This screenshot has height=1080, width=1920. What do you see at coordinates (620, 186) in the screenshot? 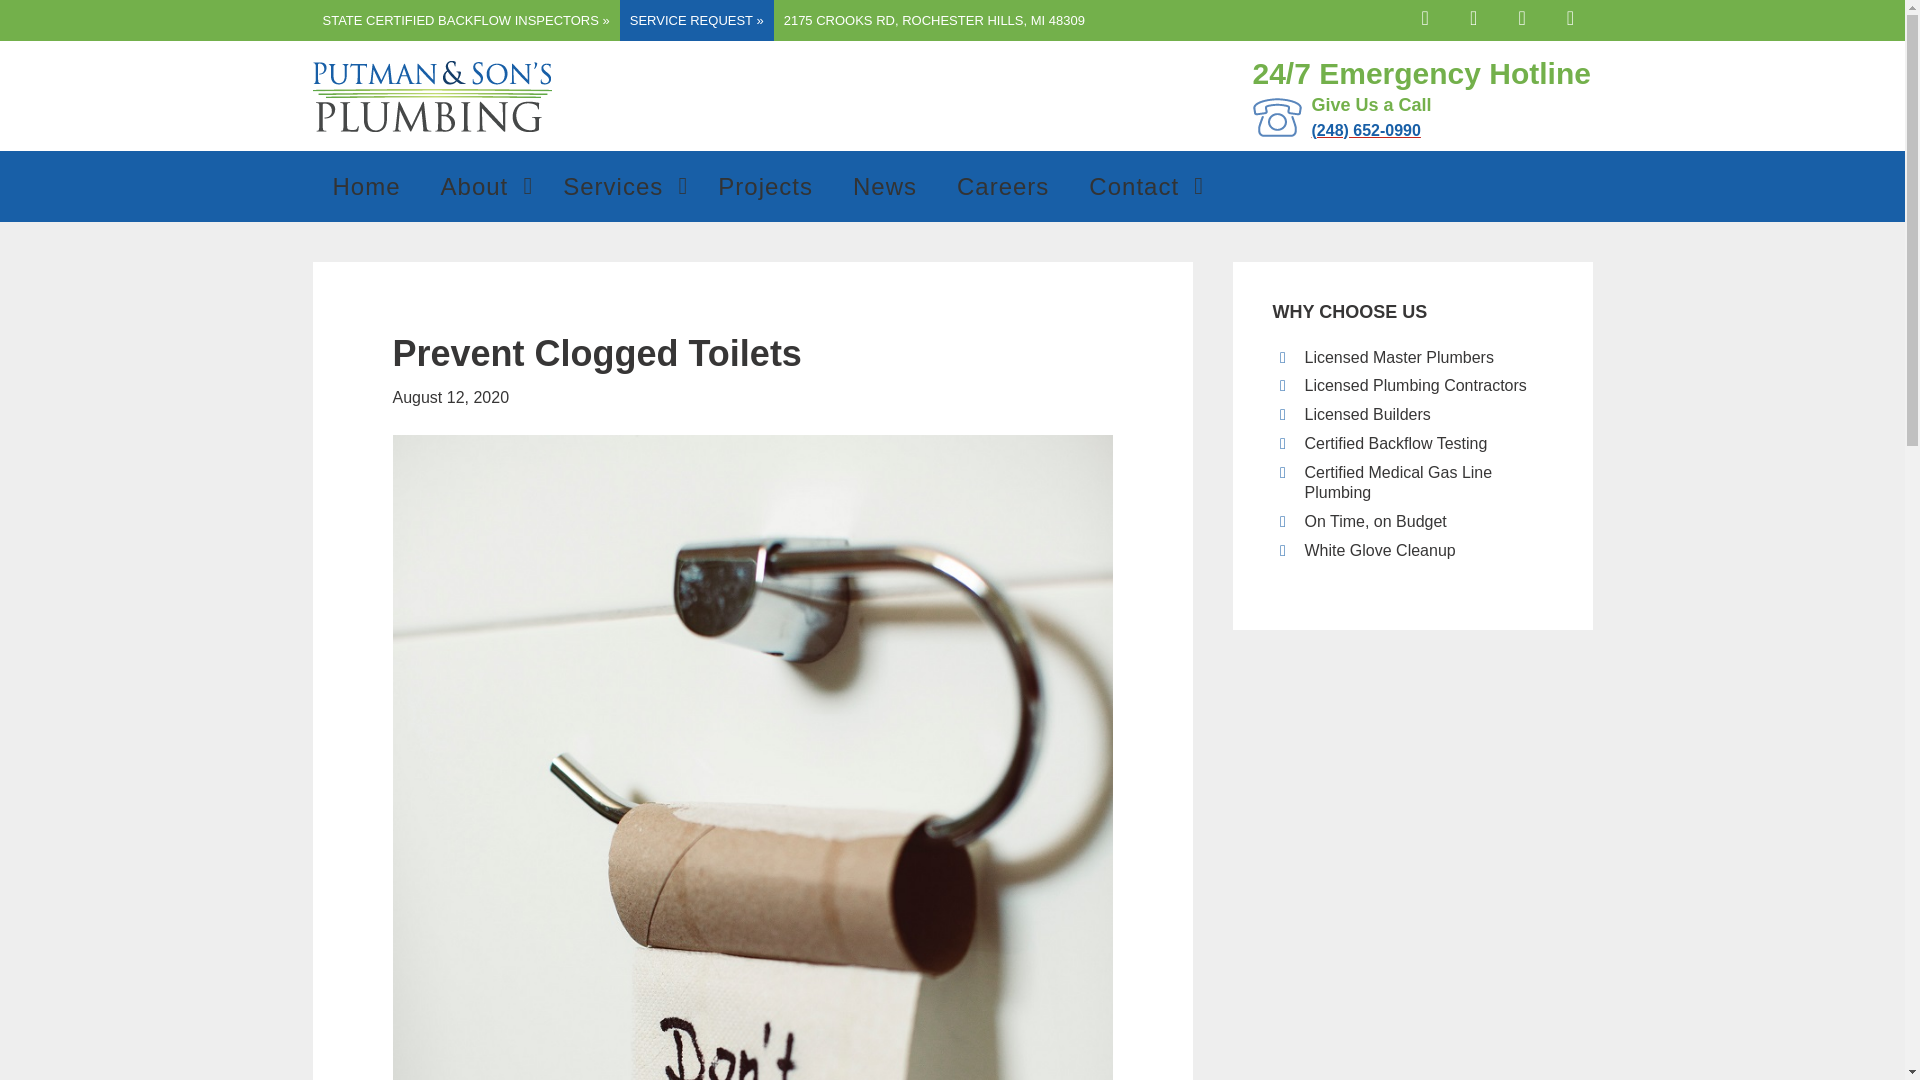
I see `Default Label` at bounding box center [620, 186].